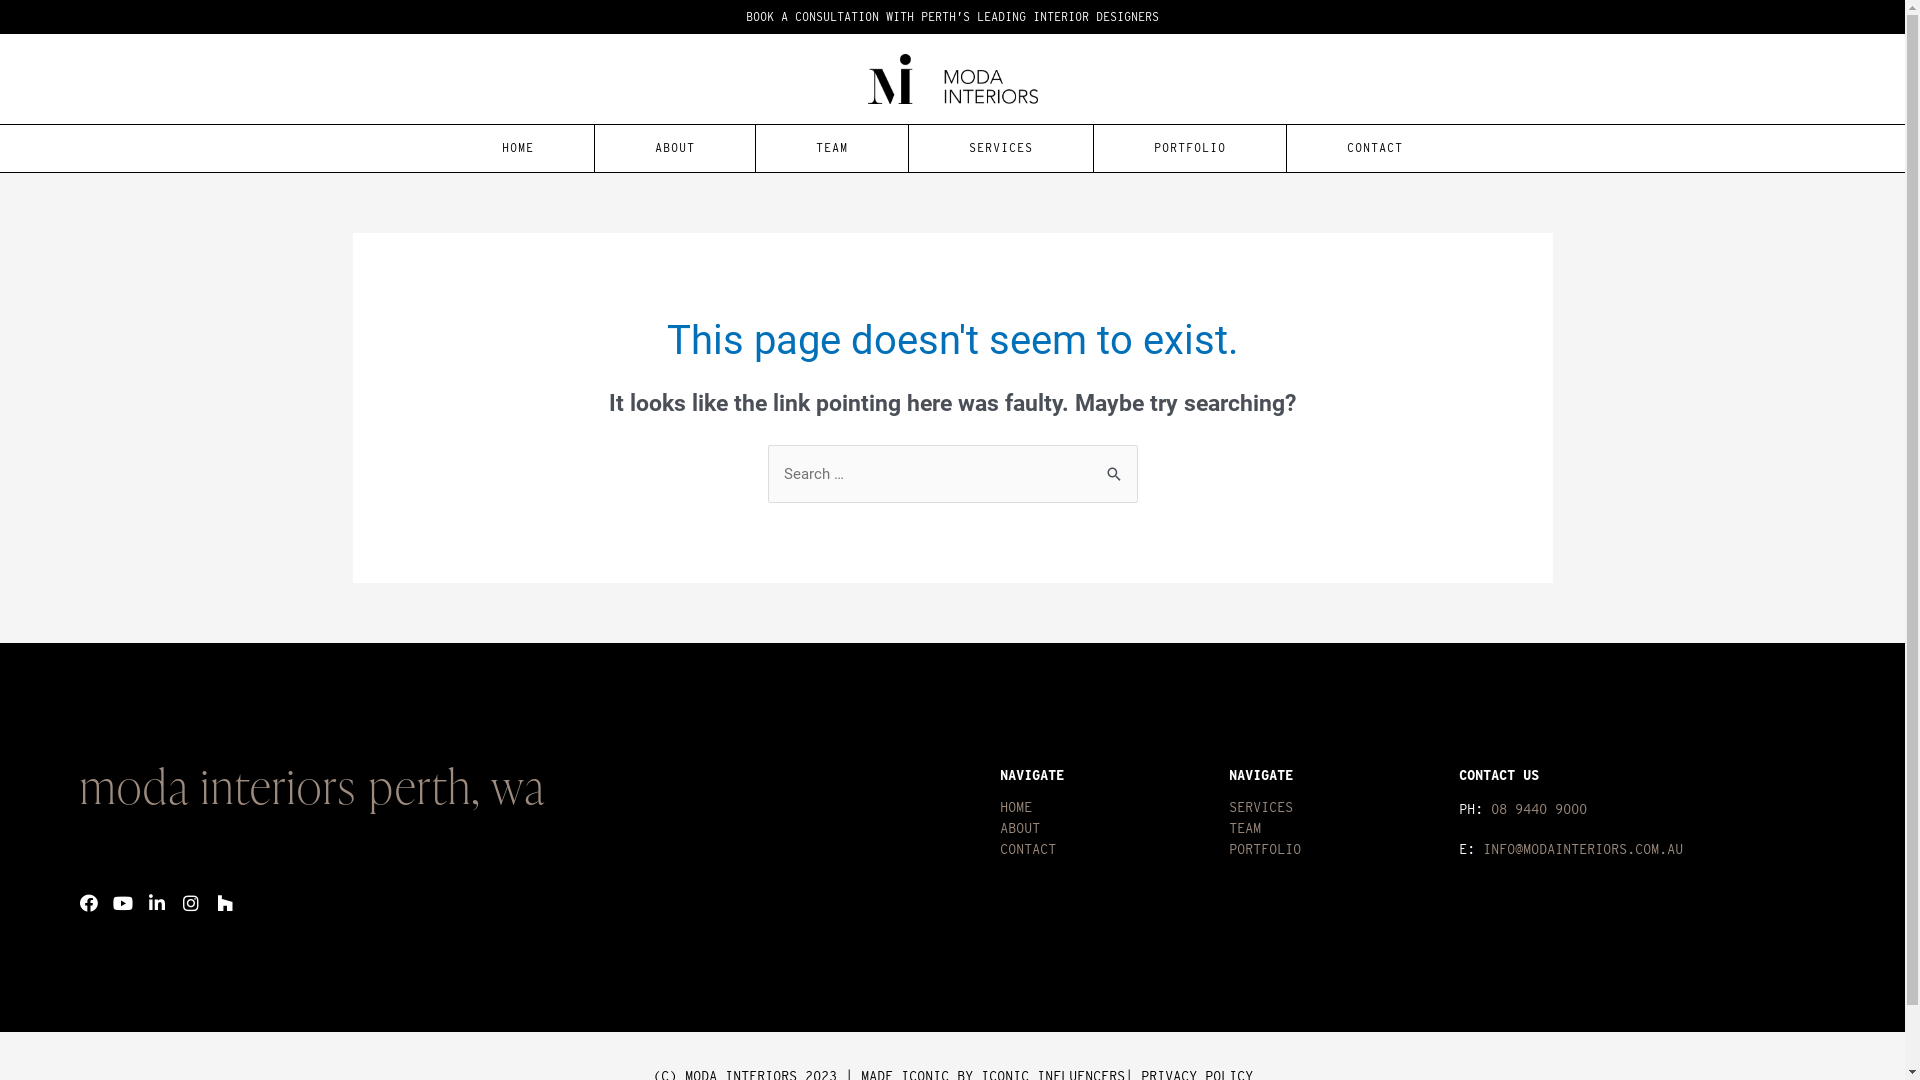  I want to click on SERVICES, so click(1334, 808).